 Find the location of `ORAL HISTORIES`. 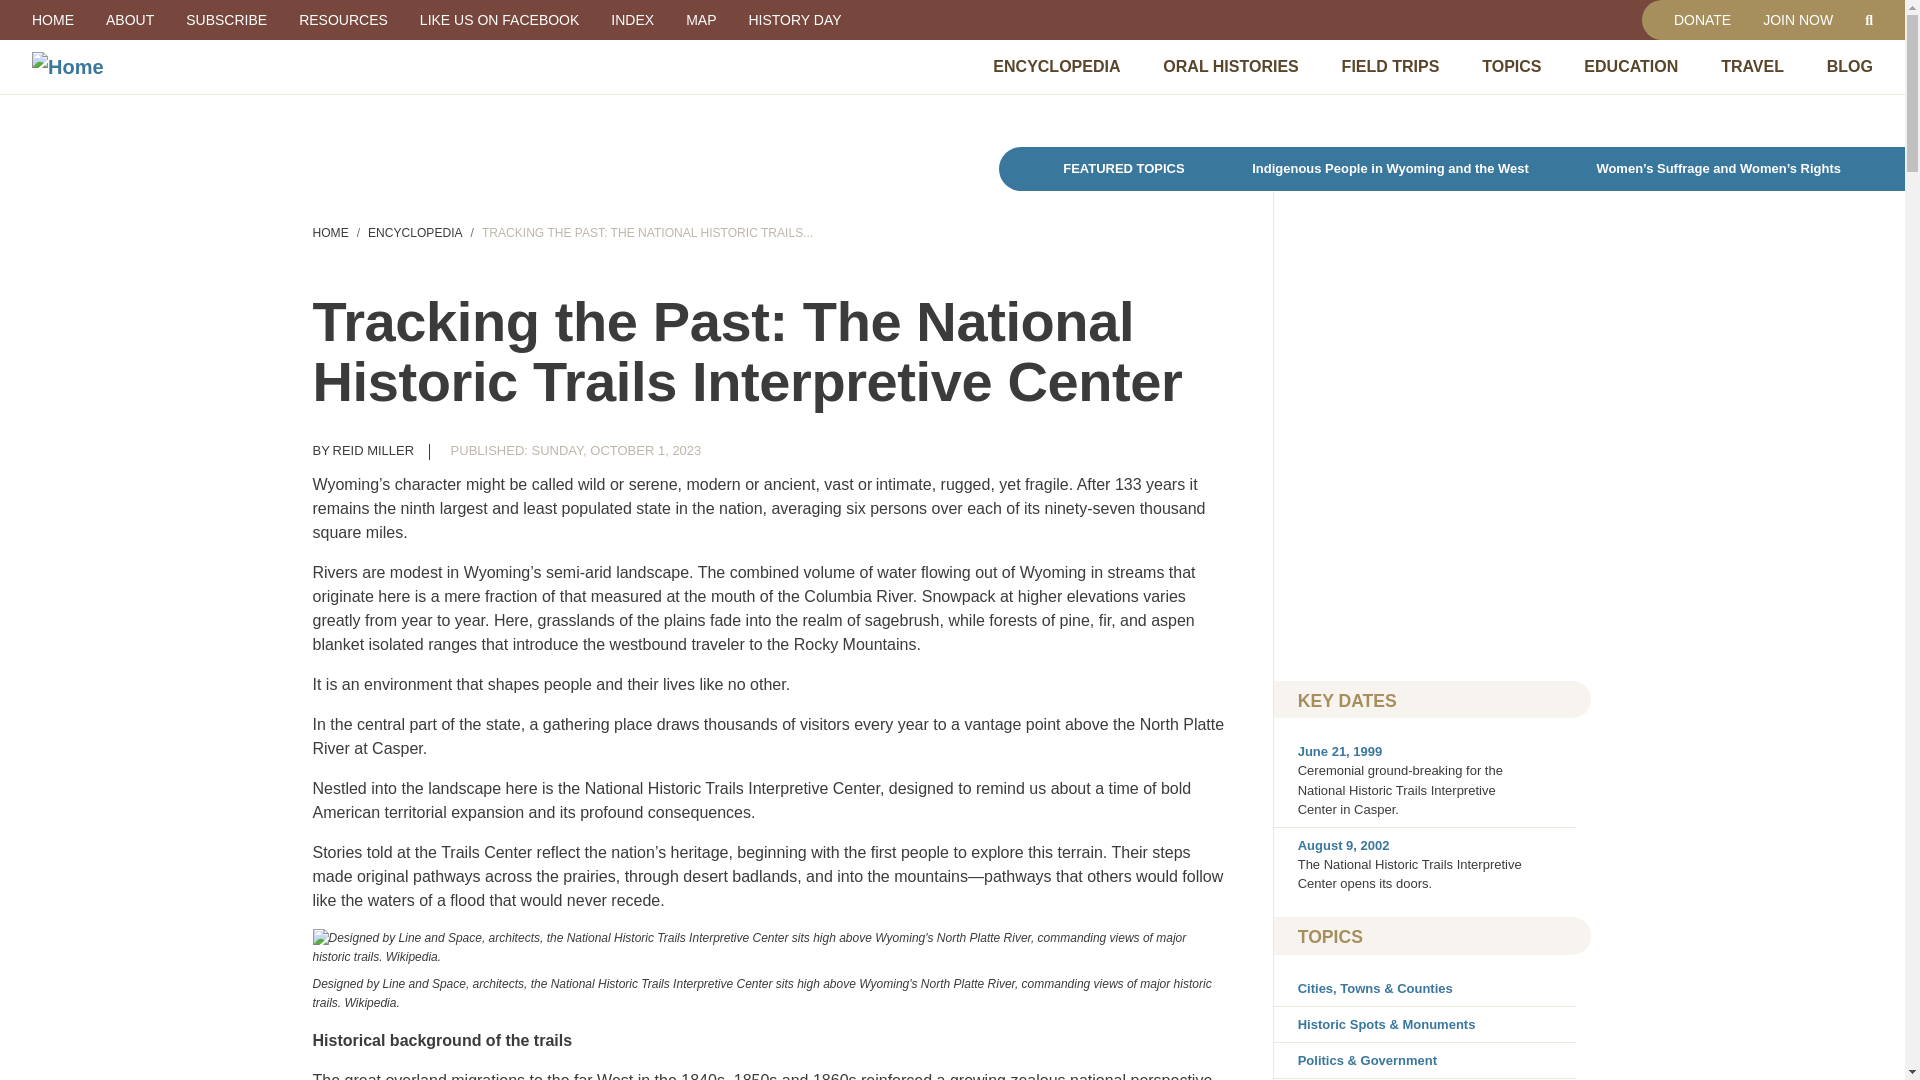

ORAL HISTORIES is located at coordinates (1230, 66).